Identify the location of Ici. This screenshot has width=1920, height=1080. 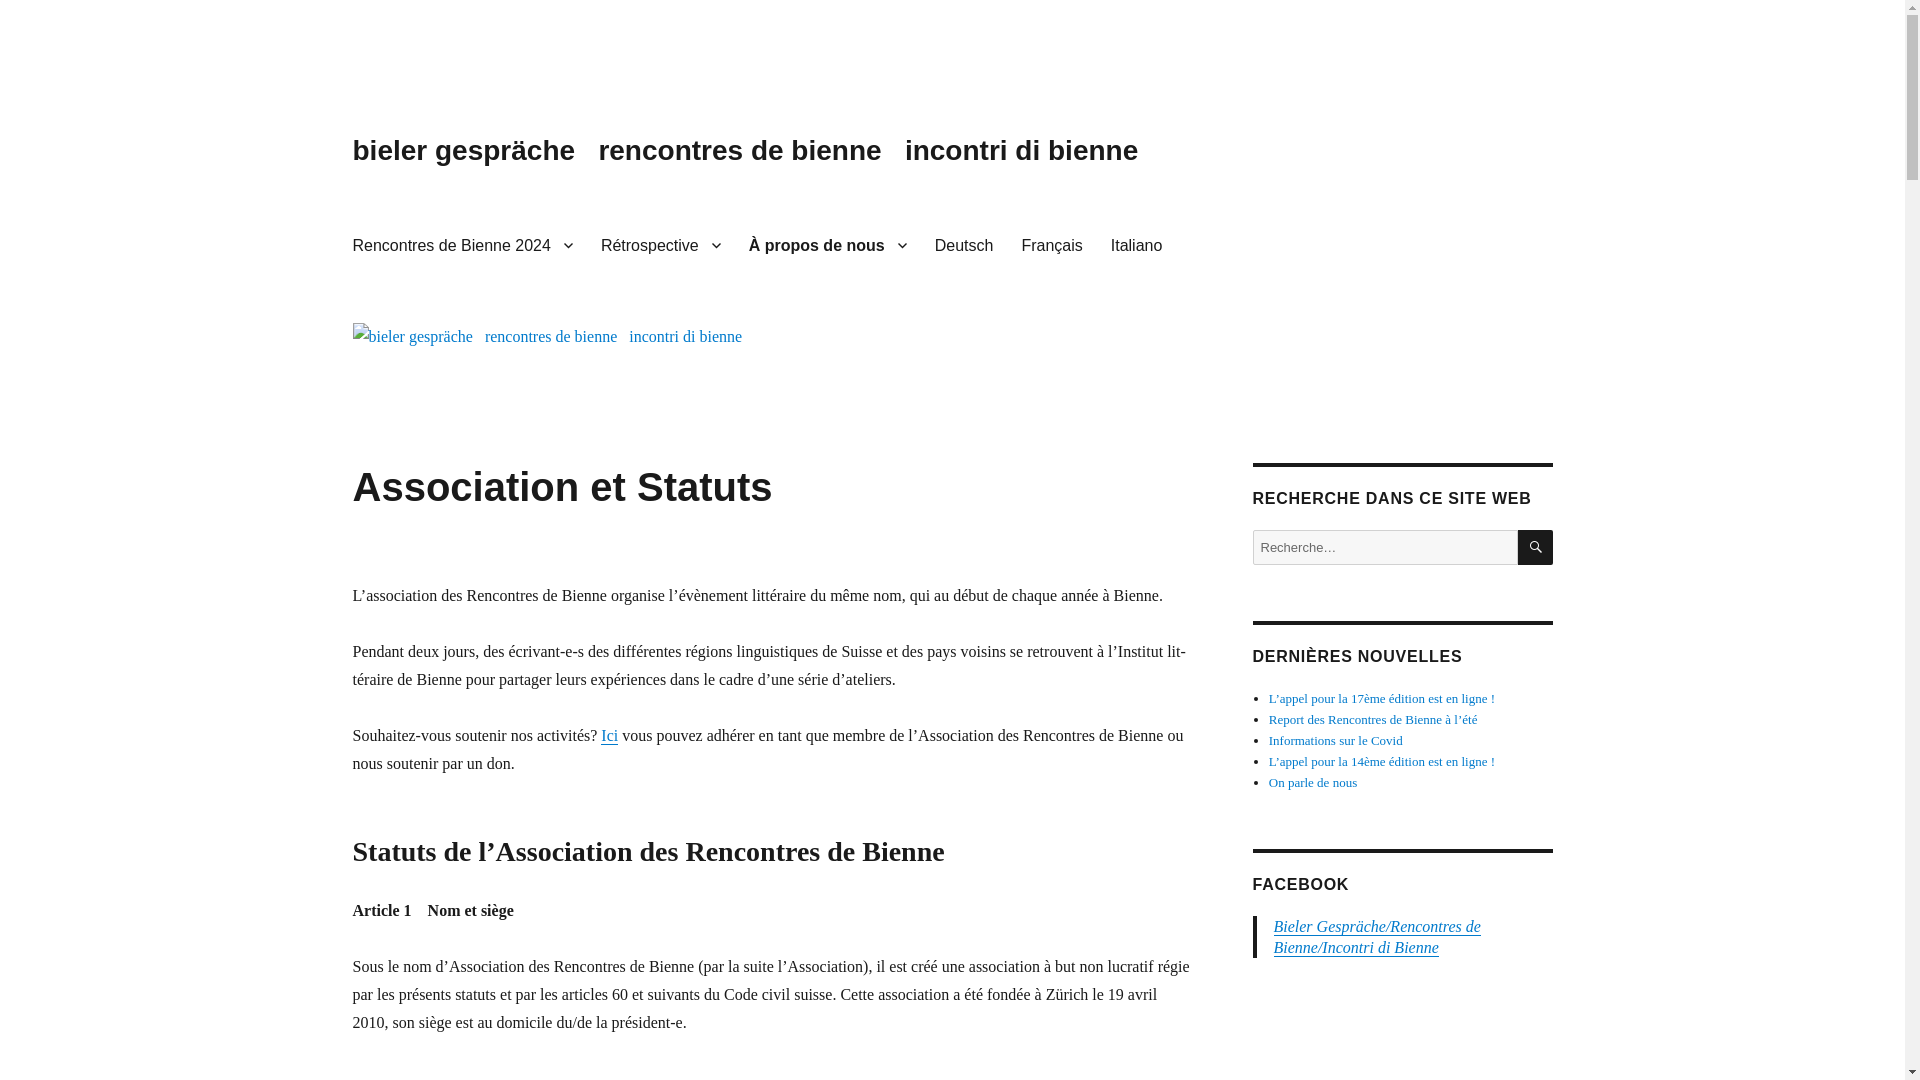
(610, 736).